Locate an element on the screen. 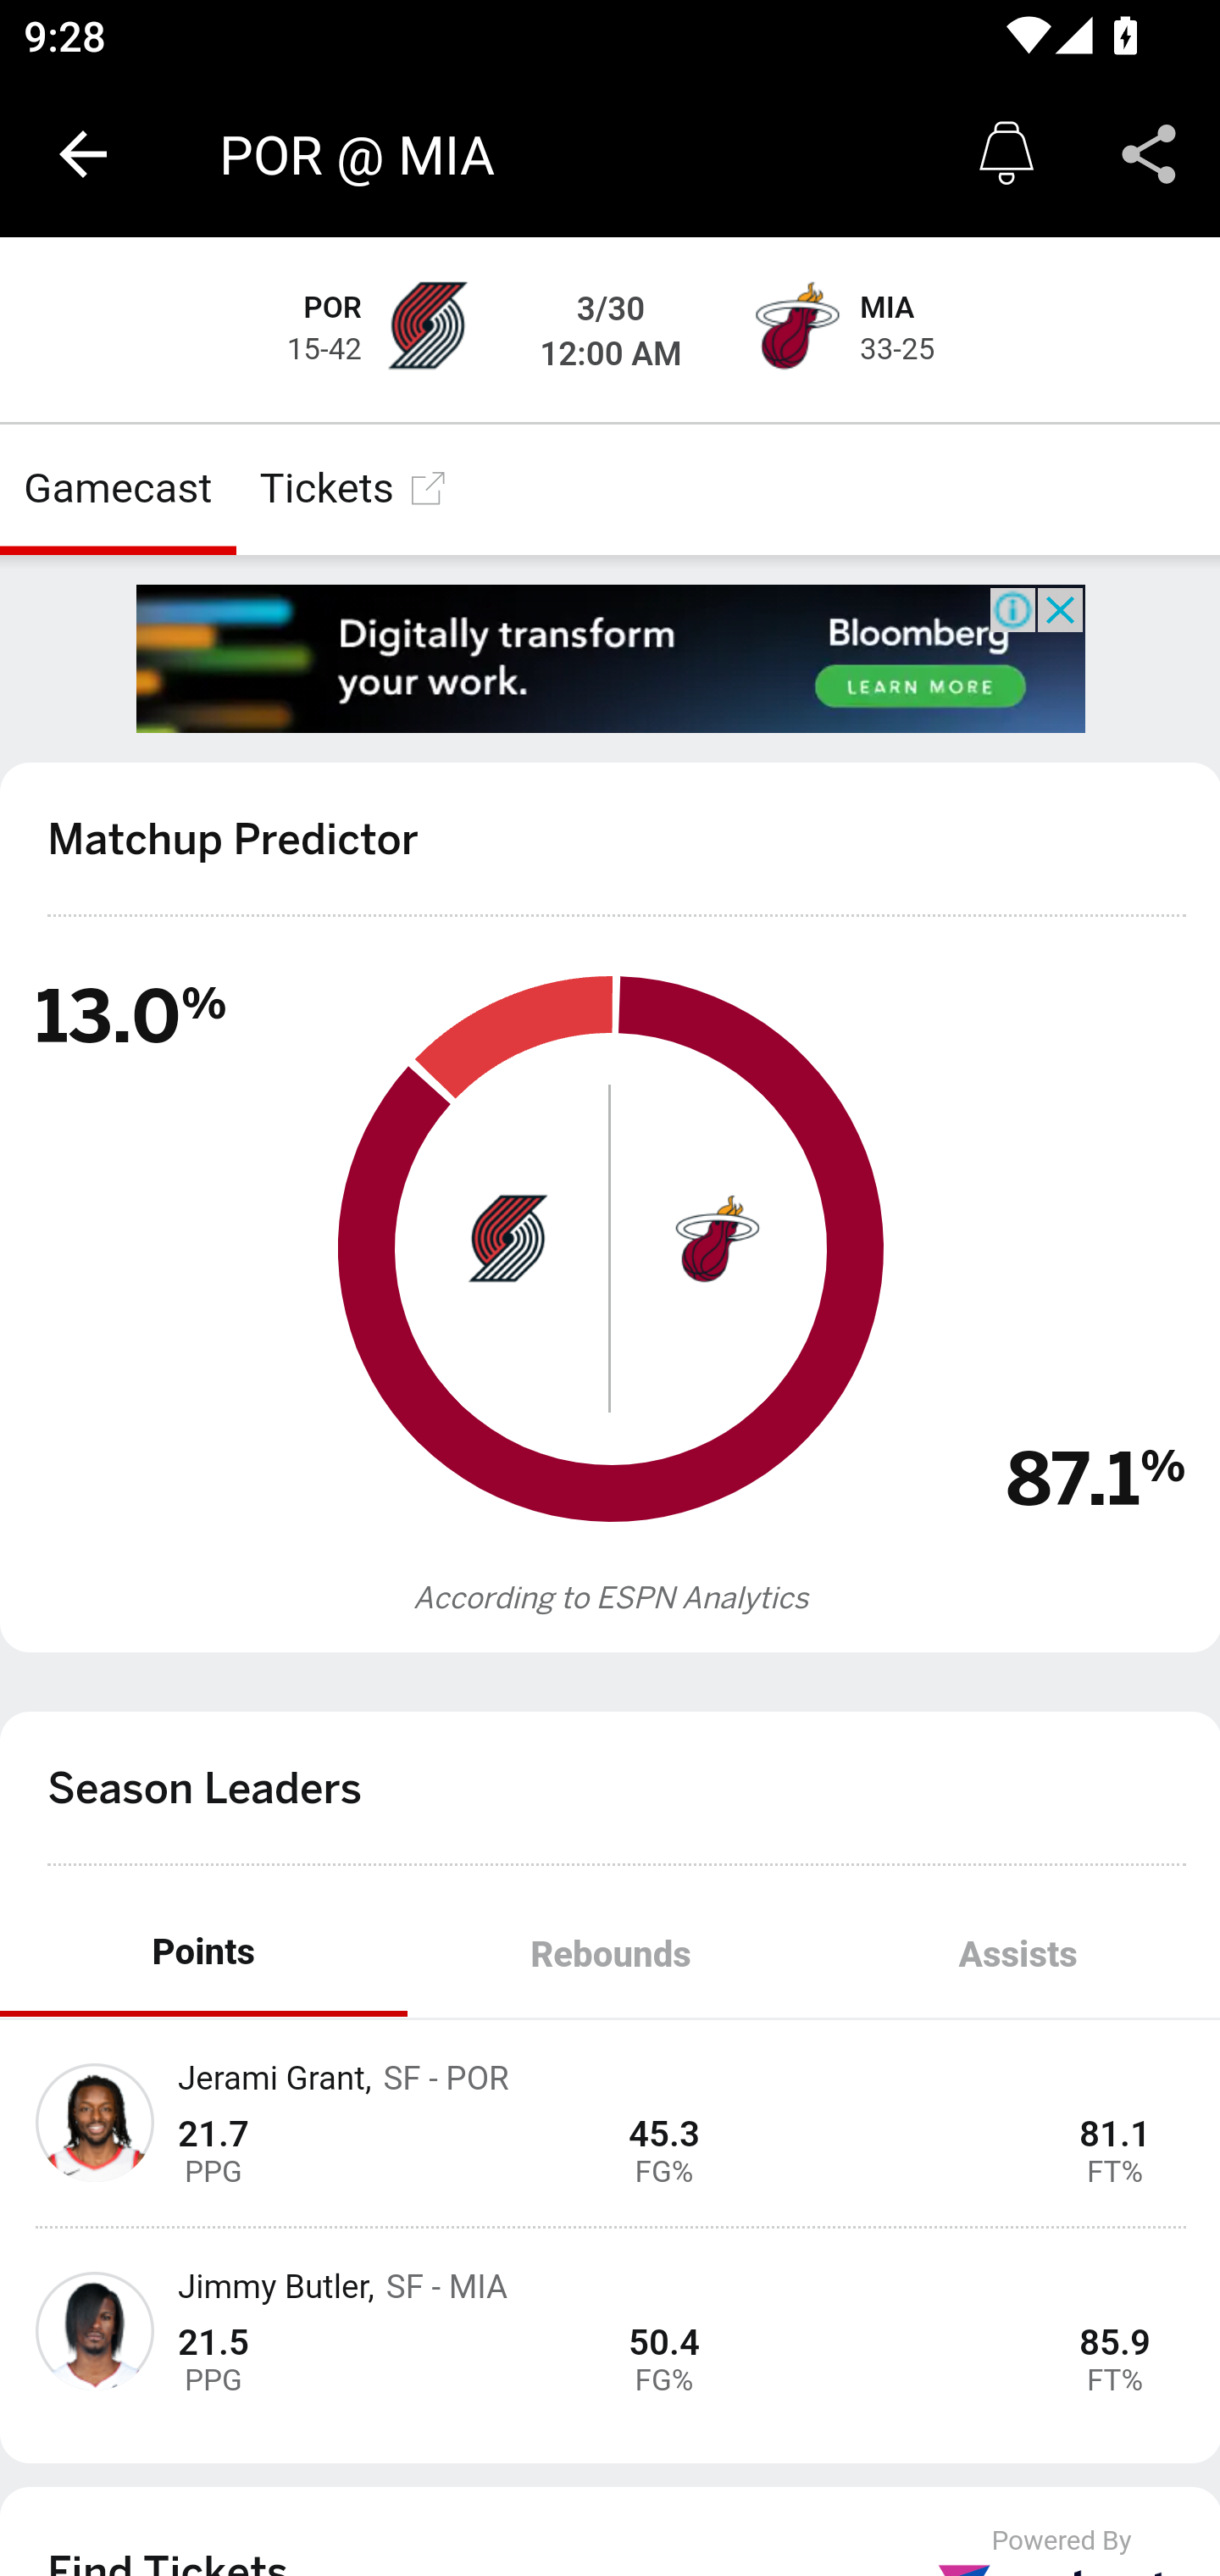 Image resolution: width=1220 pixels, height=2576 pixels. Miami Heat is located at coordinates (713, 1237).